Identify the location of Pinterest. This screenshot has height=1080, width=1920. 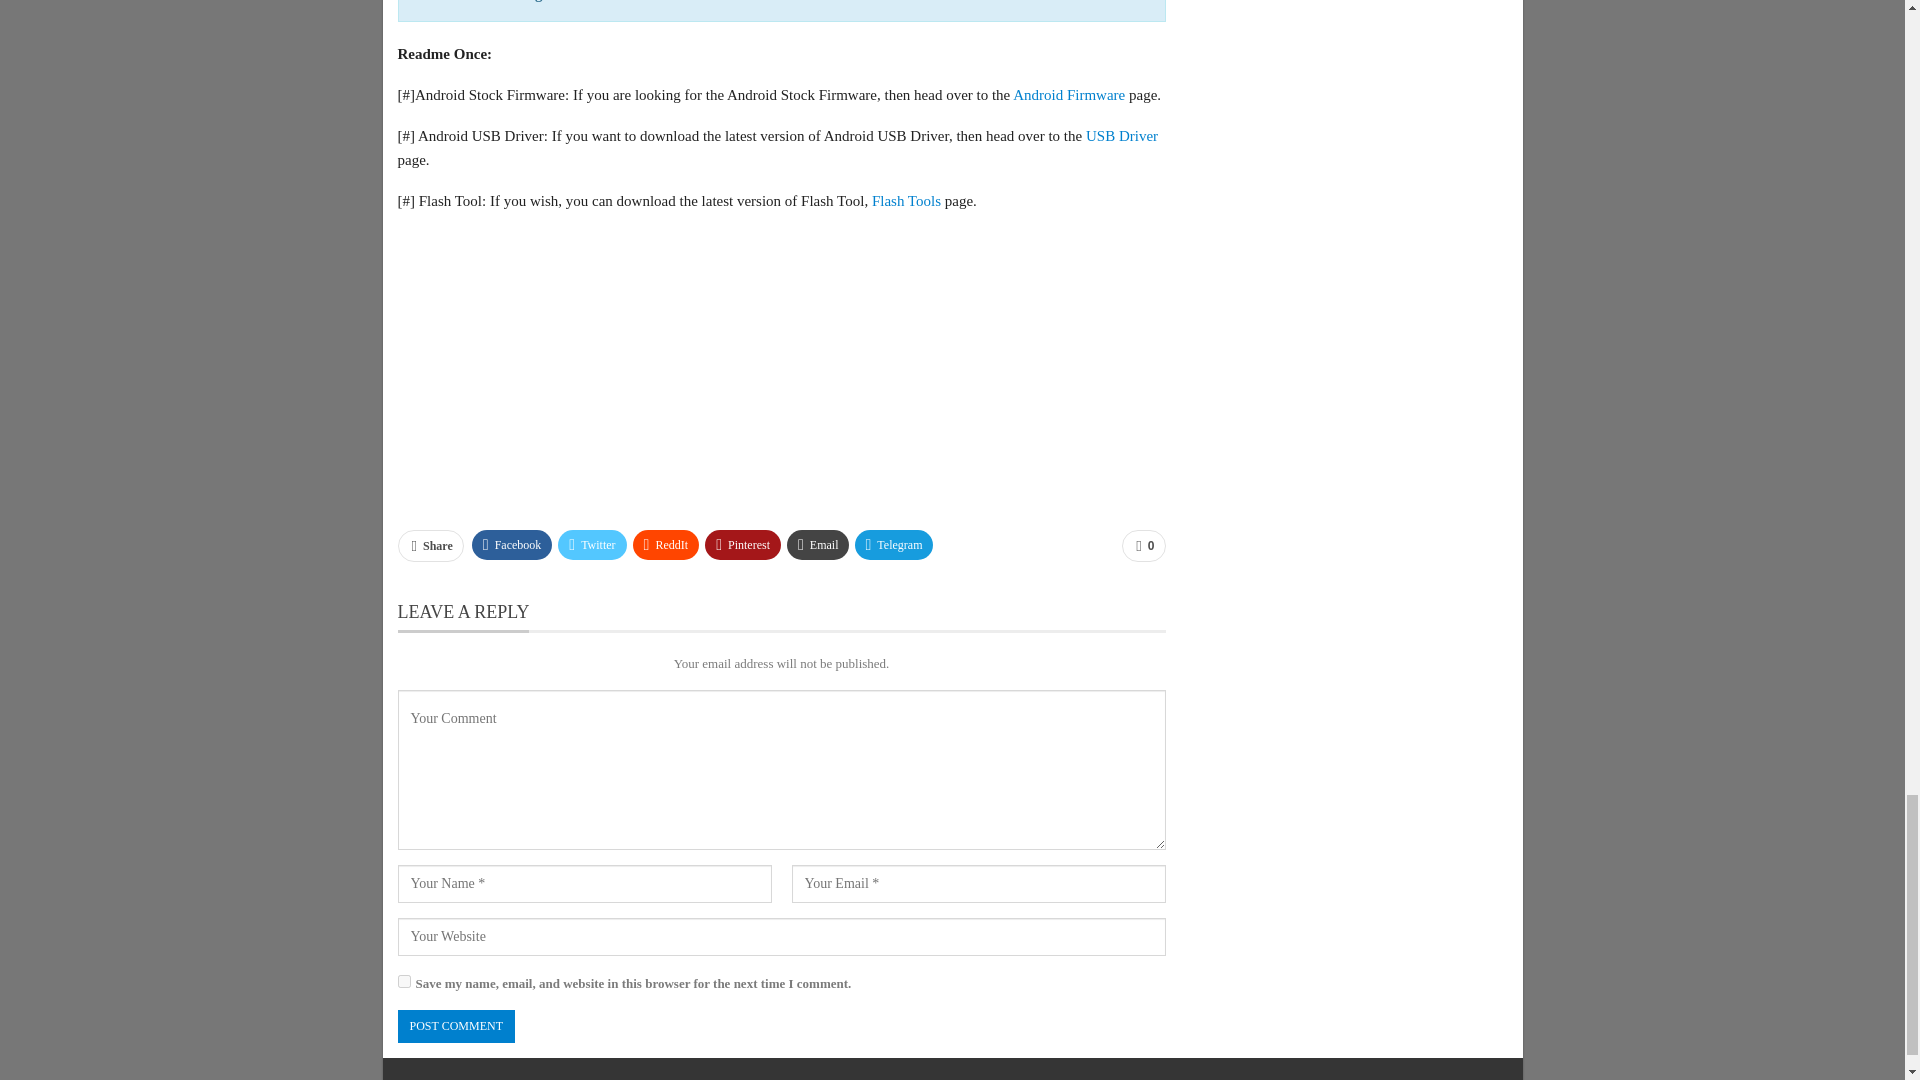
(742, 545).